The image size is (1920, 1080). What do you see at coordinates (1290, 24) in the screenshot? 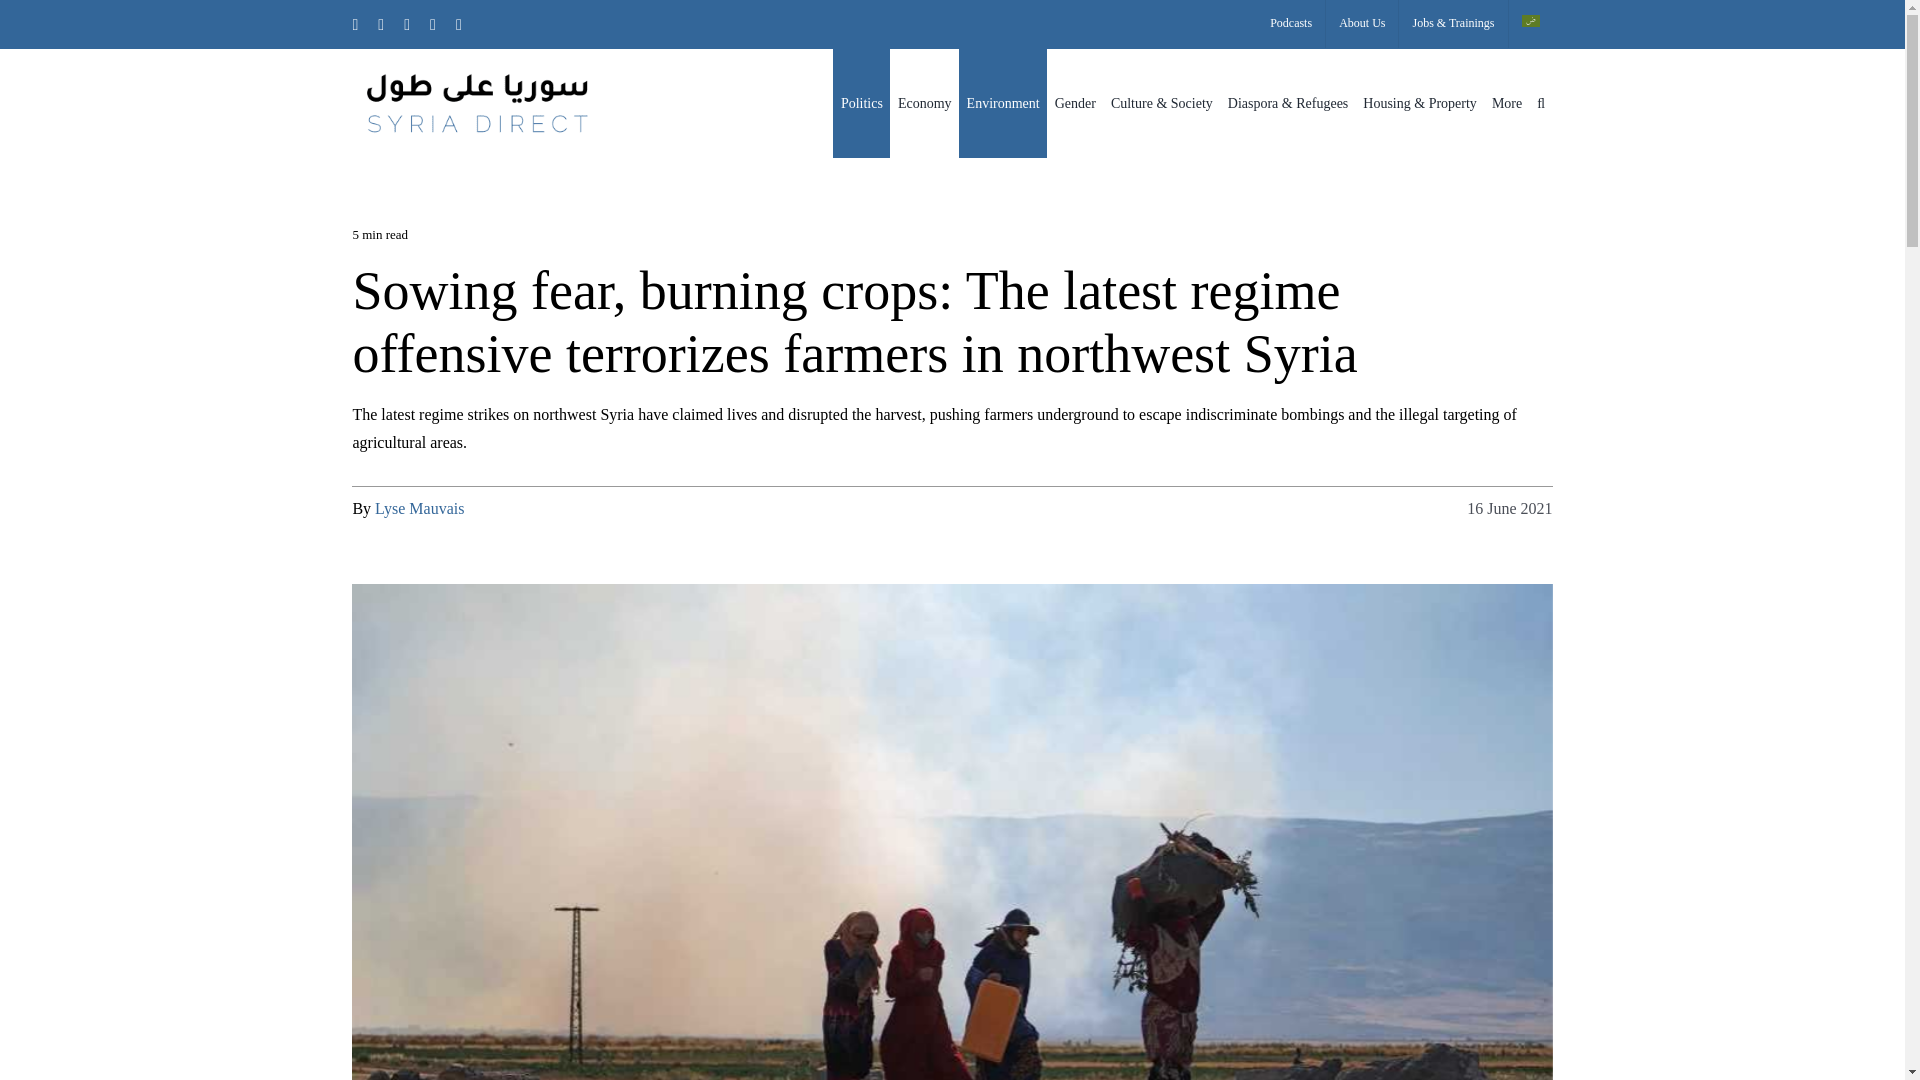
I see `Podcasts` at bounding box center [1290, 24].